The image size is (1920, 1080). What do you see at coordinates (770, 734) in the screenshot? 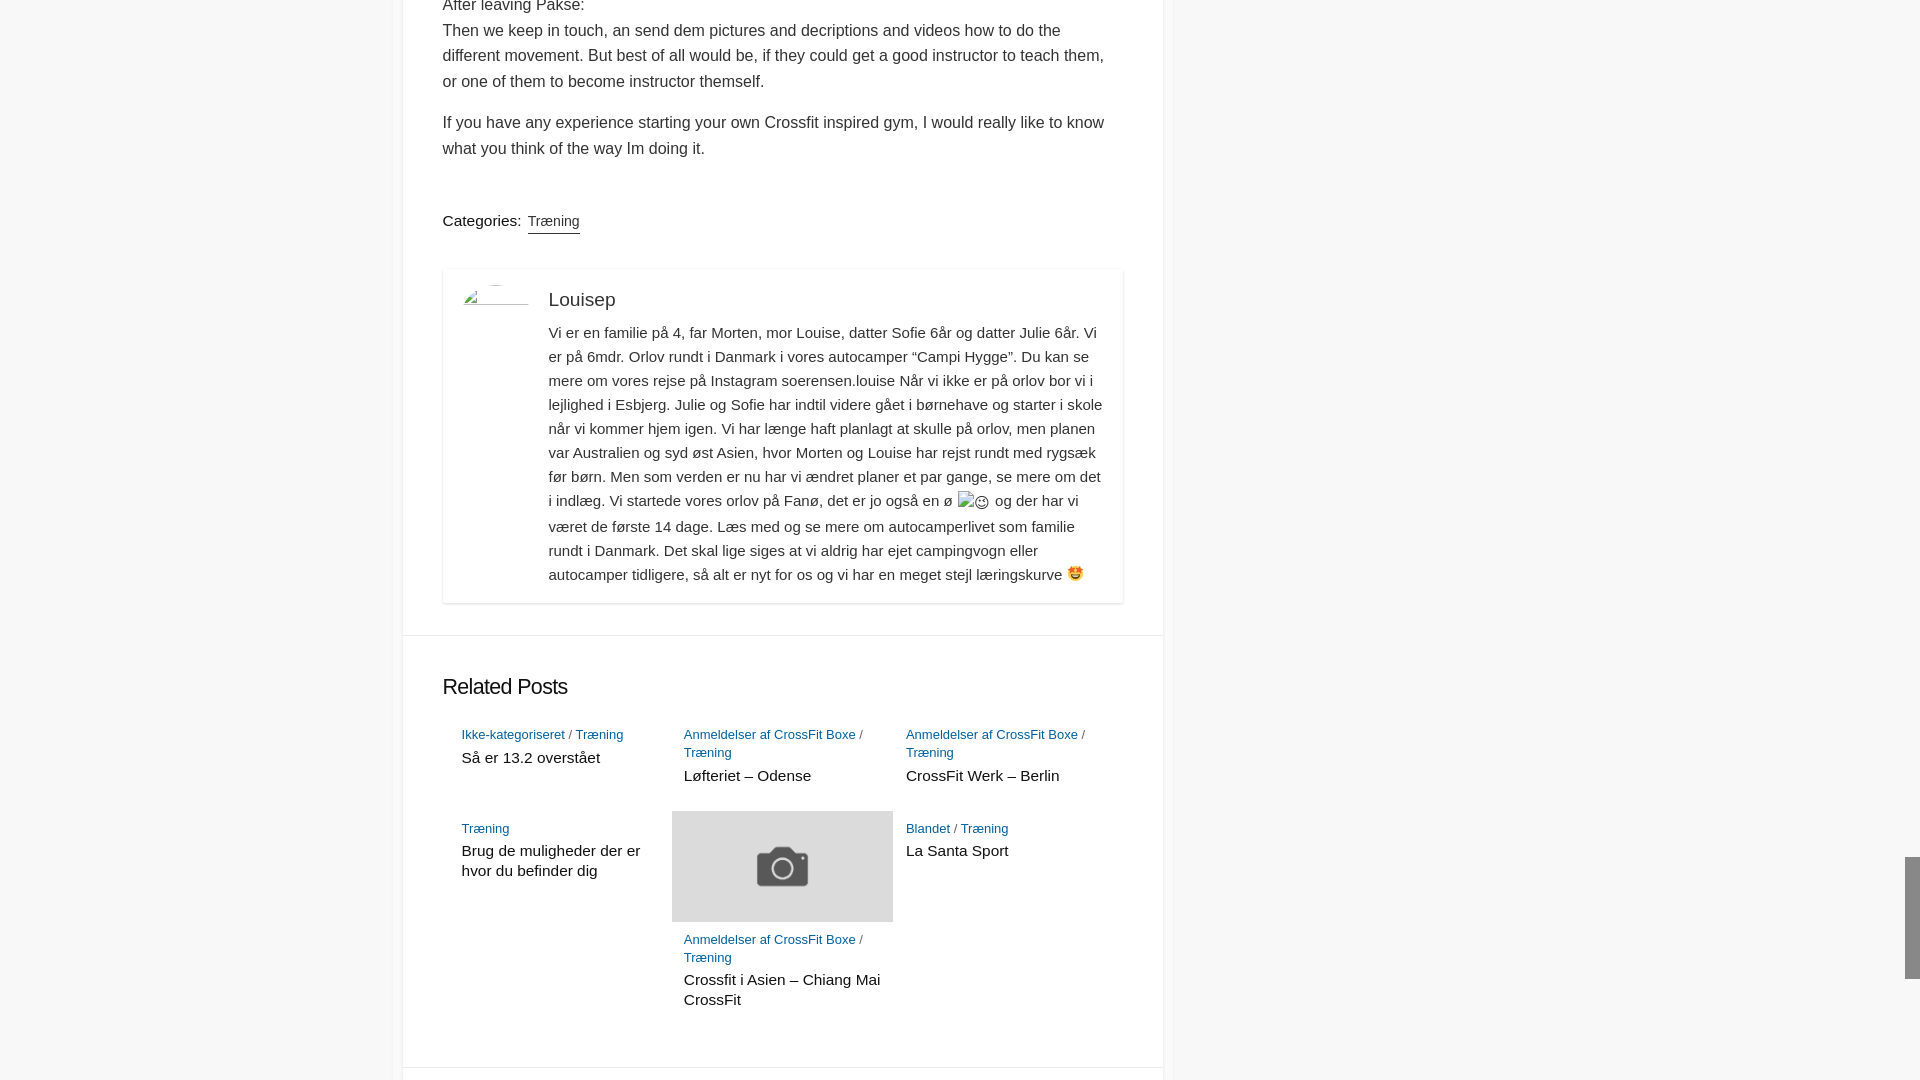
I see `Anmeldelser af CrossFit Boxe` at bounding box center [770, 734].